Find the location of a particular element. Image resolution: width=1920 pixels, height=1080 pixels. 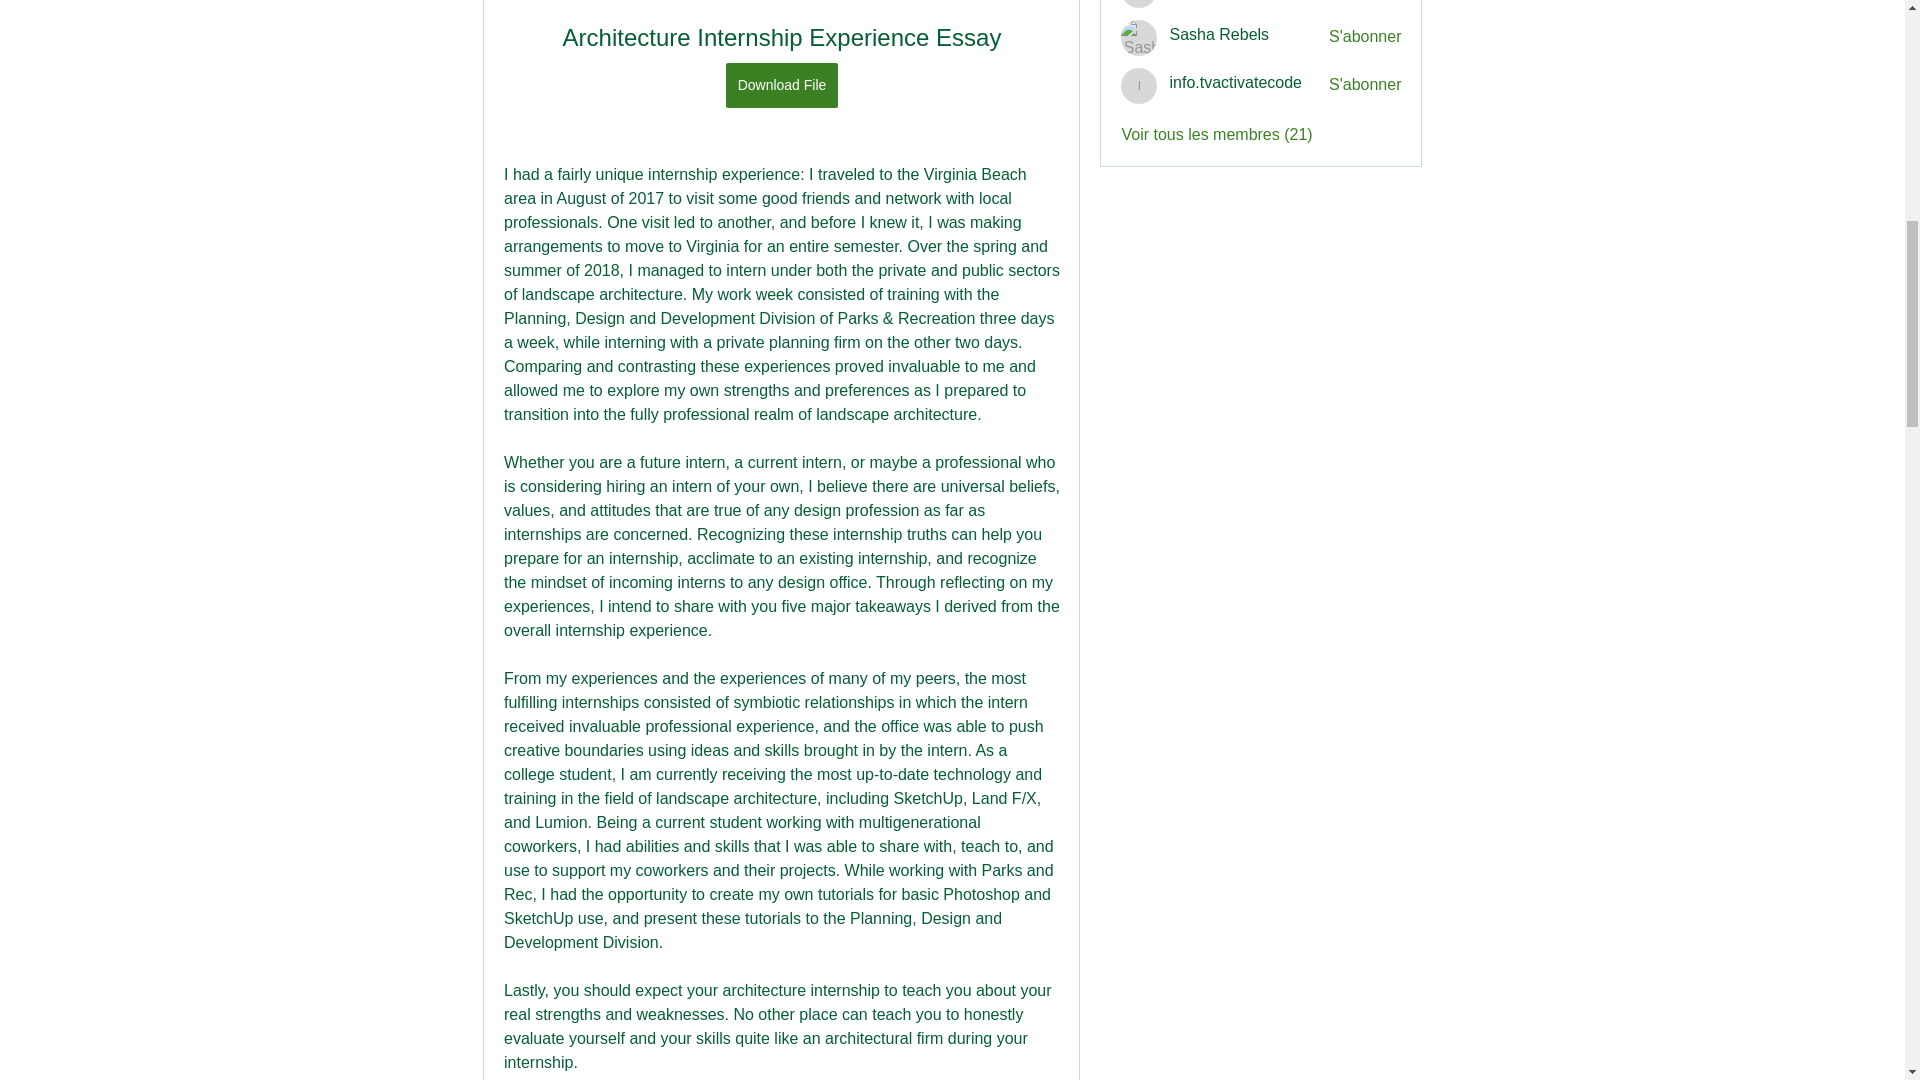

Sasha Rebels is located at coordinates (1139, 38).